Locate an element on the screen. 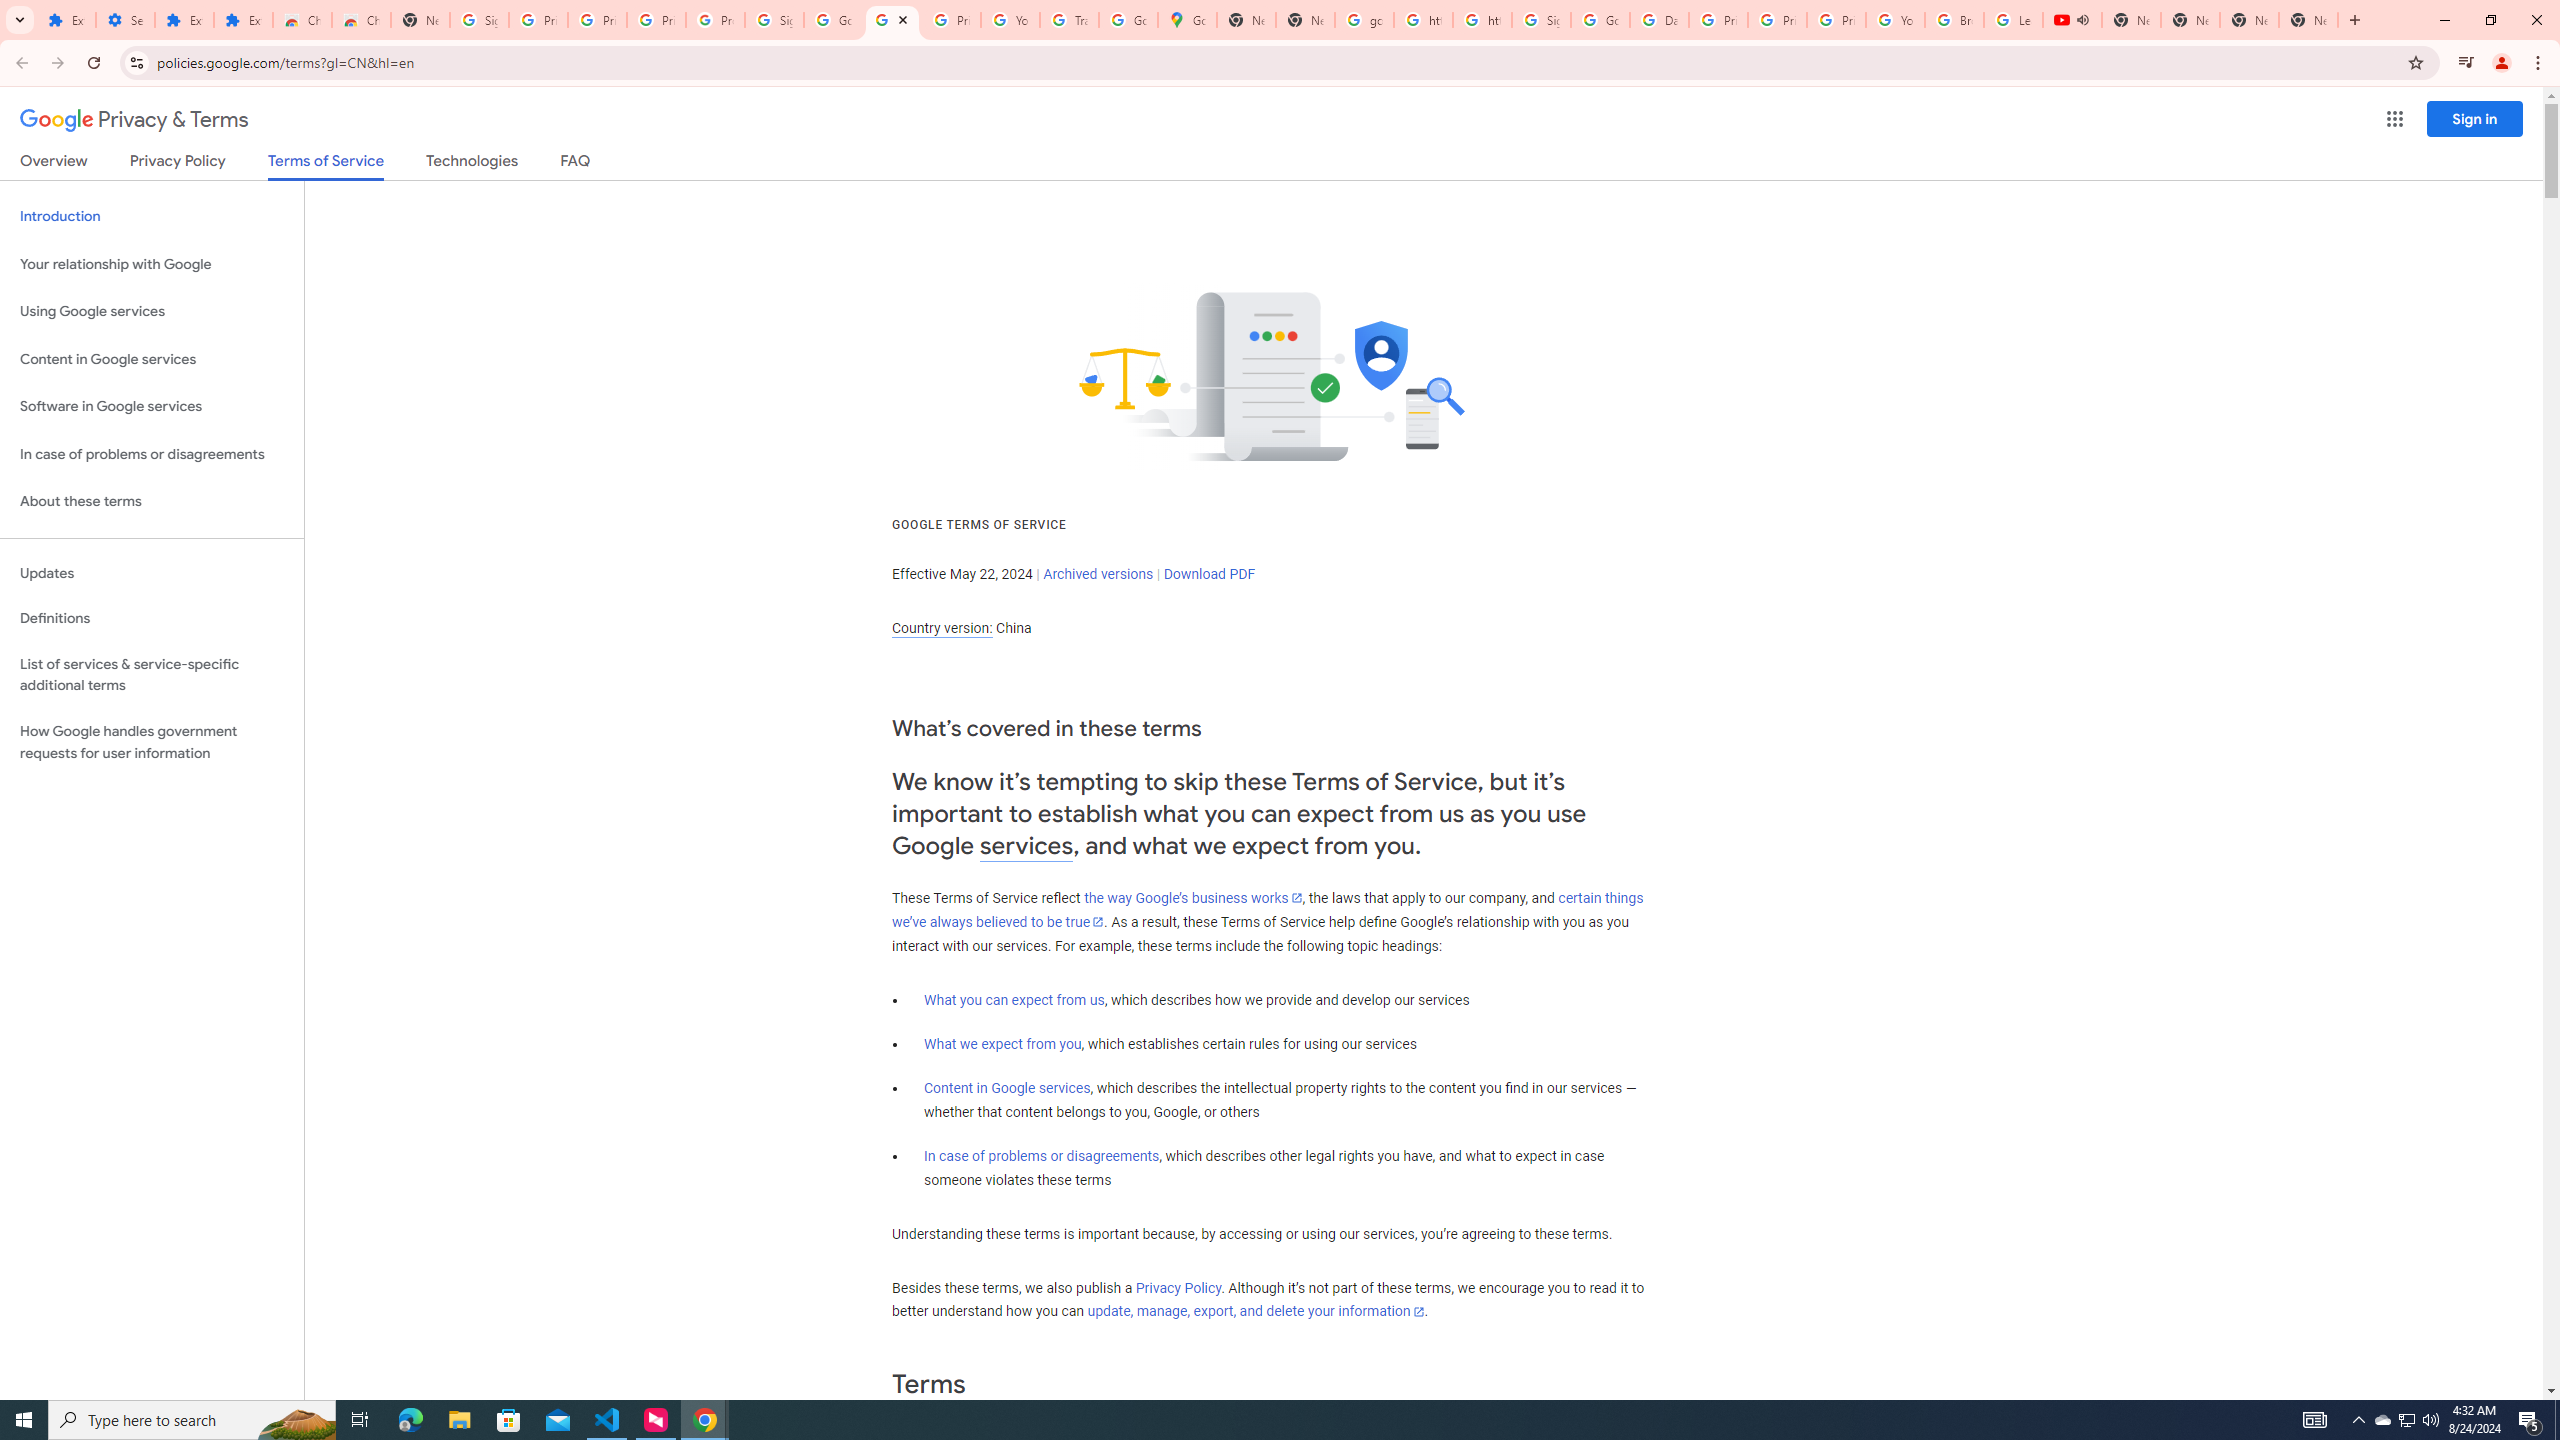  services is located at coordinates (1026, 846).